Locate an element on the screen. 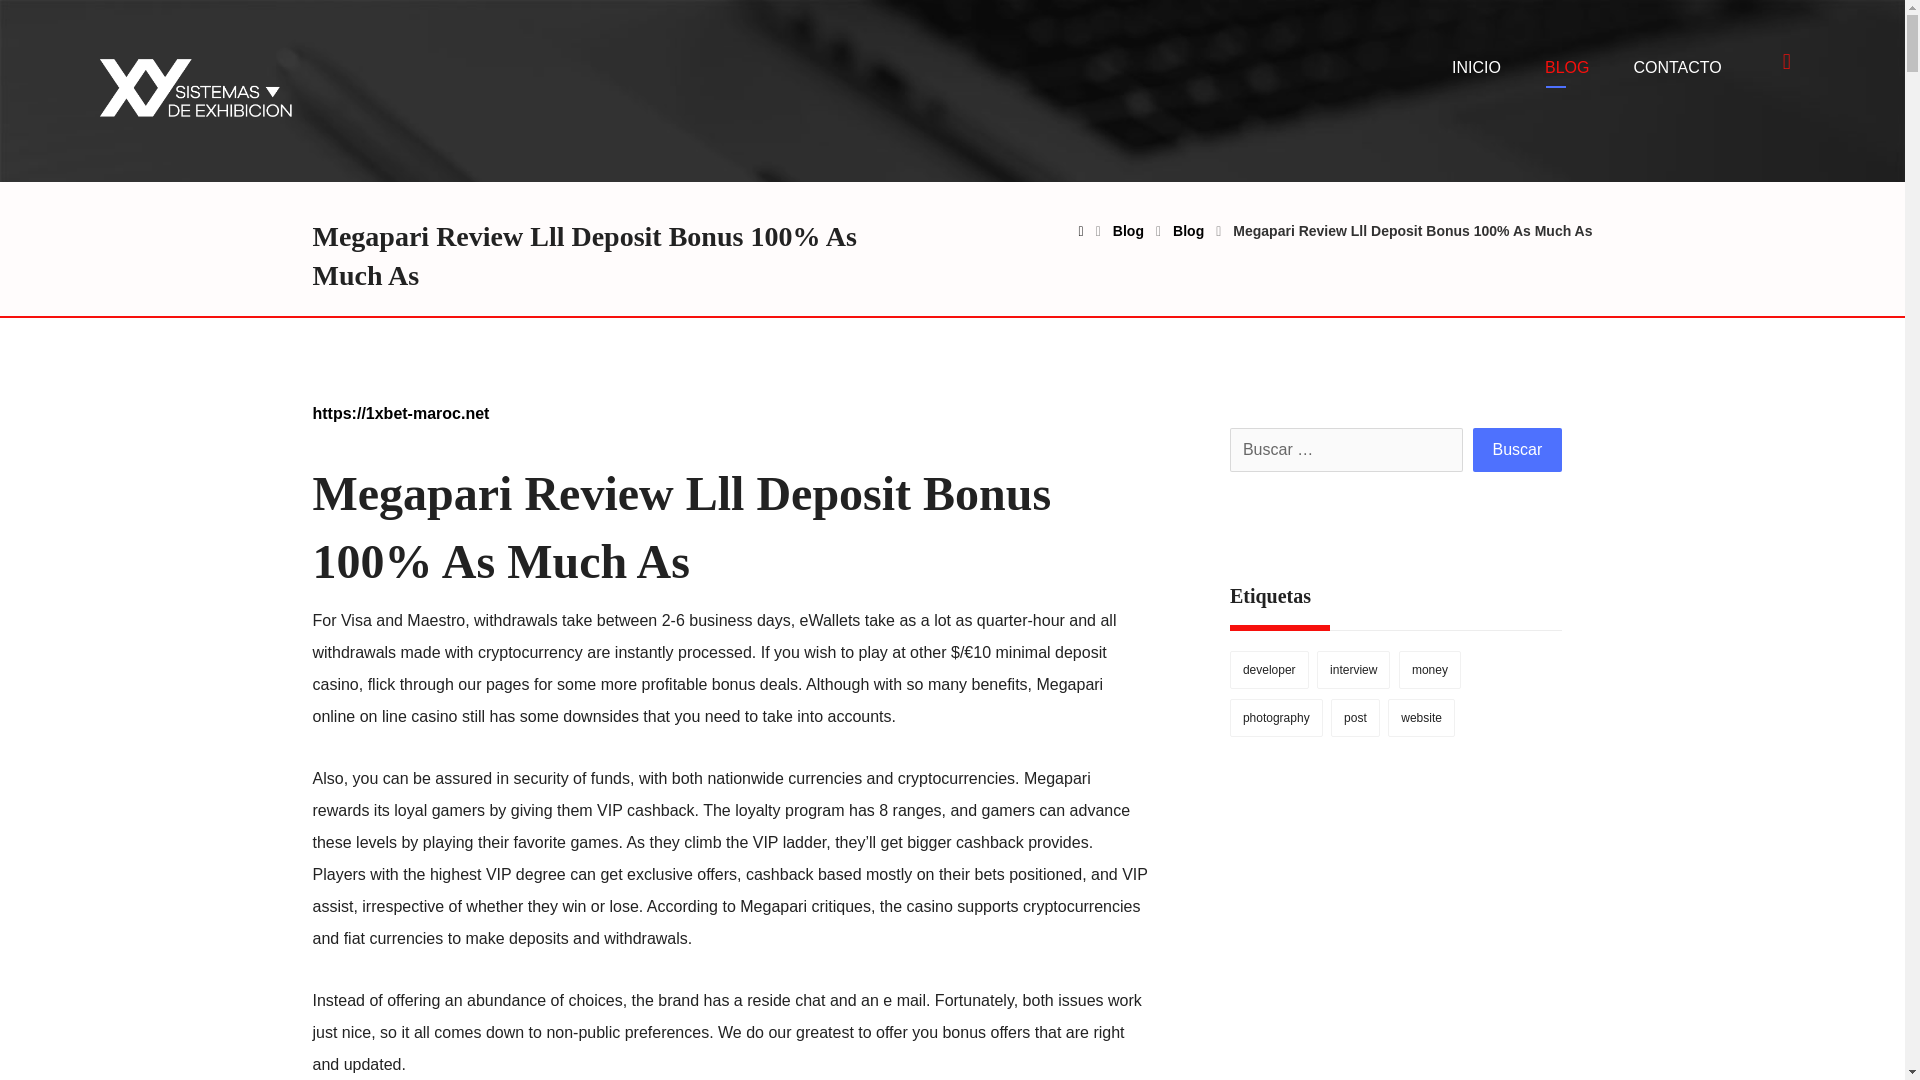  money is located at coordinates (1430, 670).